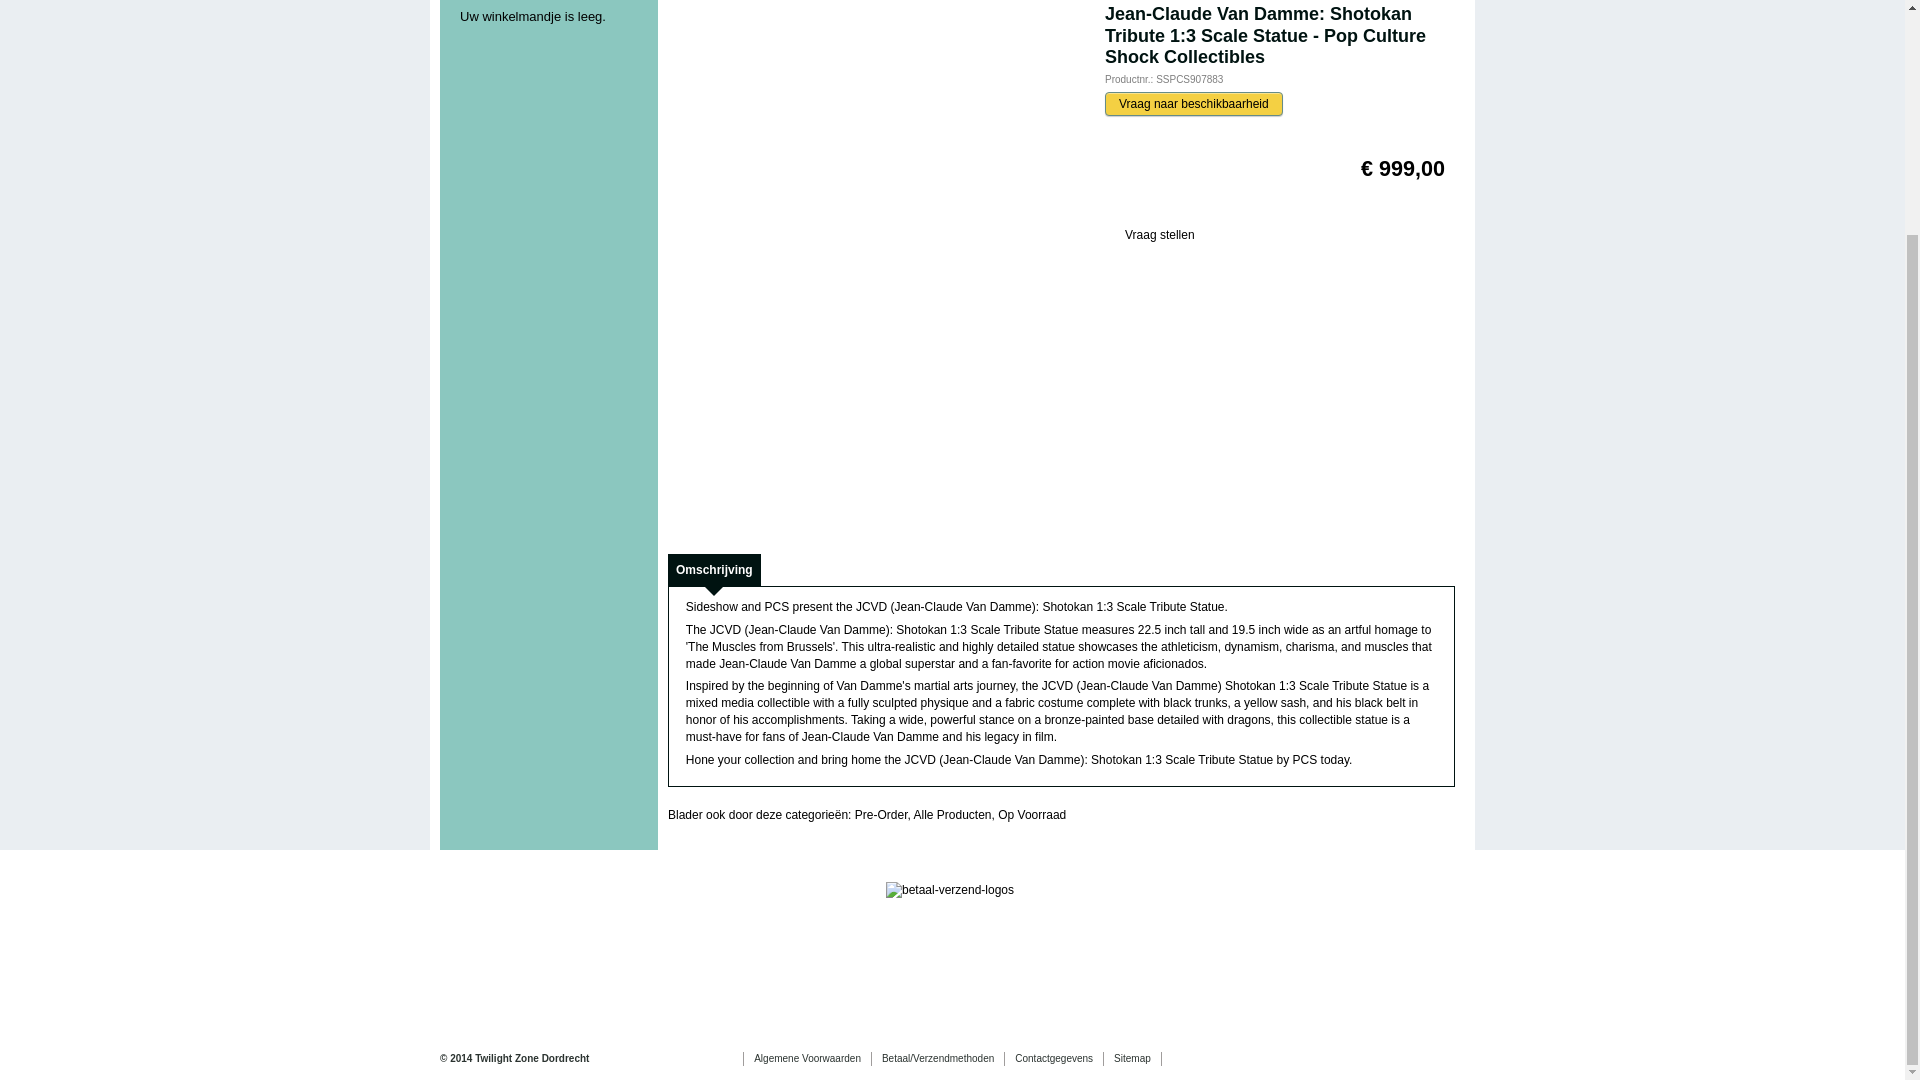 This screenshot has height=1080, width=1920. Describe the element at coordinates (1032, 814) in the screenshot. I see `Op Voorraad` at that location.